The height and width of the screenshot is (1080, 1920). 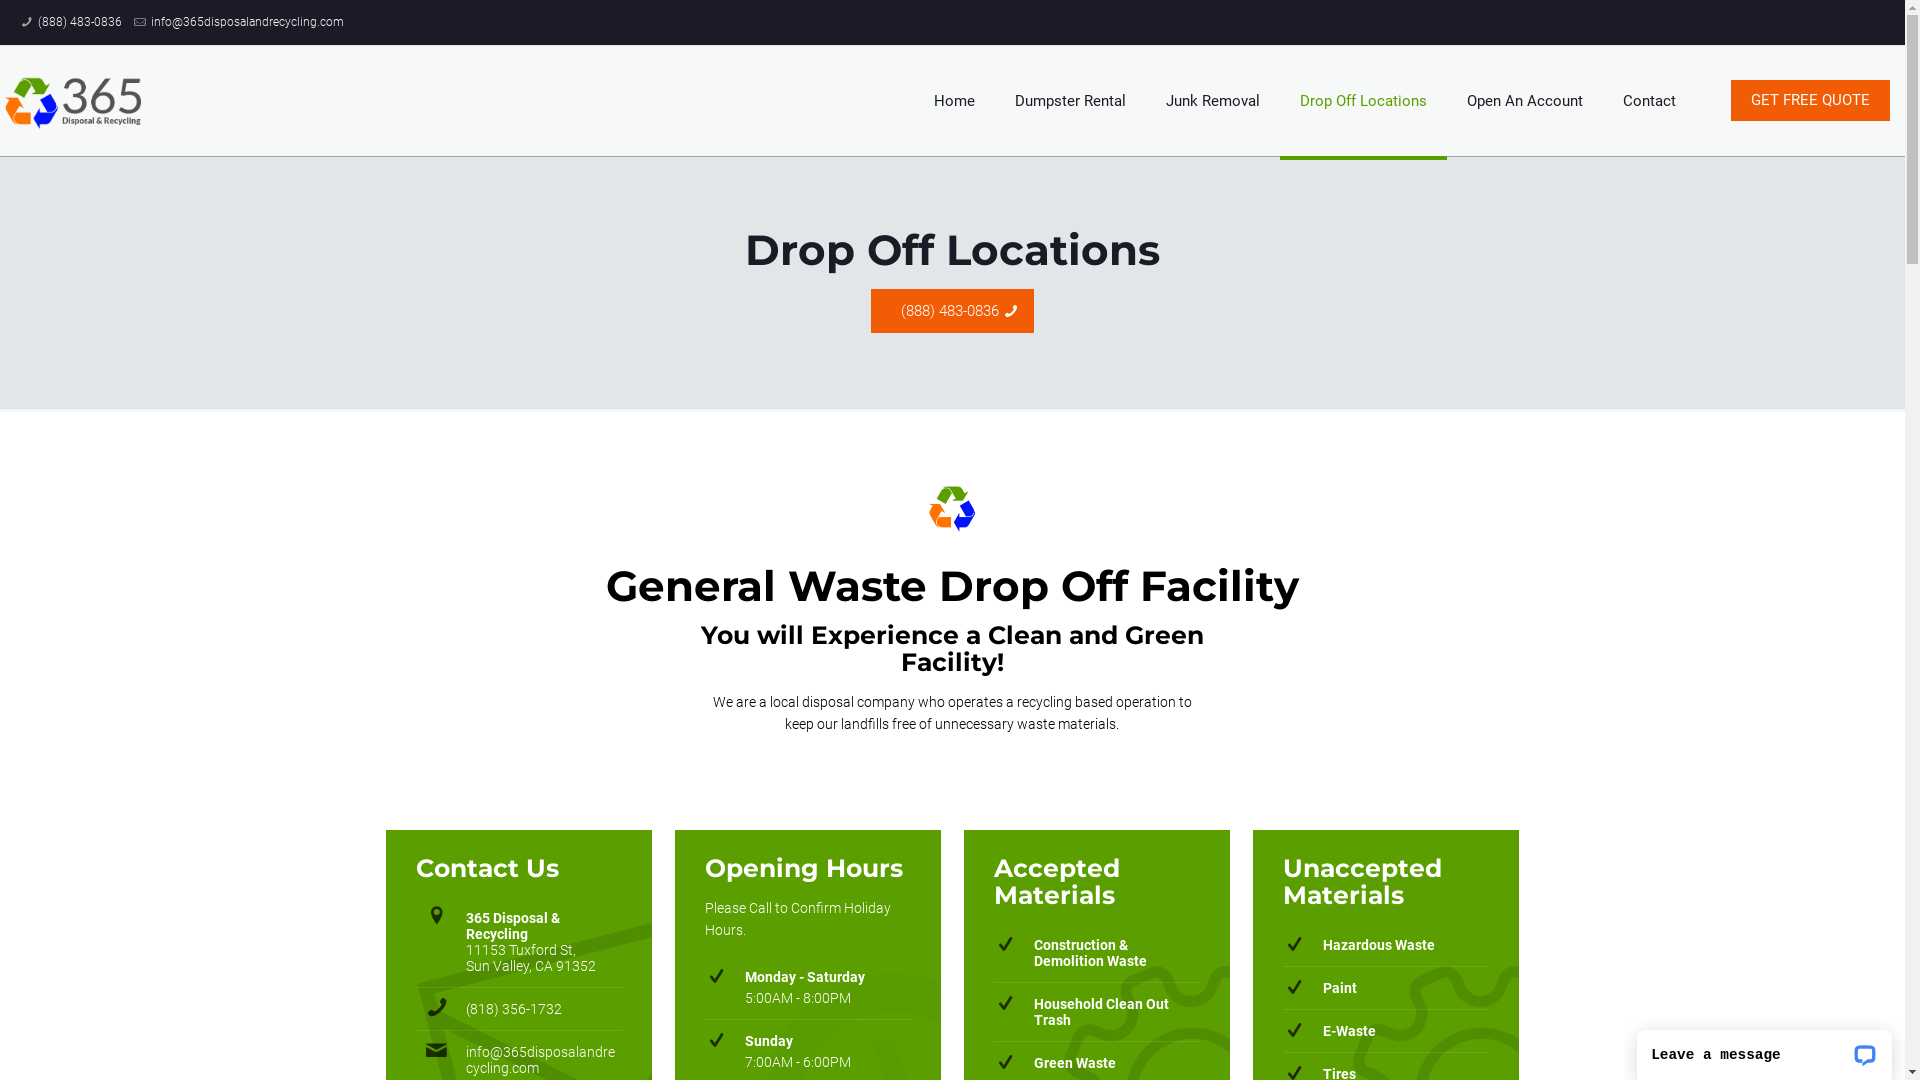 What do you see at coordinates (1650, 100) in the screenshot?
I see `Contact` at bounding box center [1650, 100].